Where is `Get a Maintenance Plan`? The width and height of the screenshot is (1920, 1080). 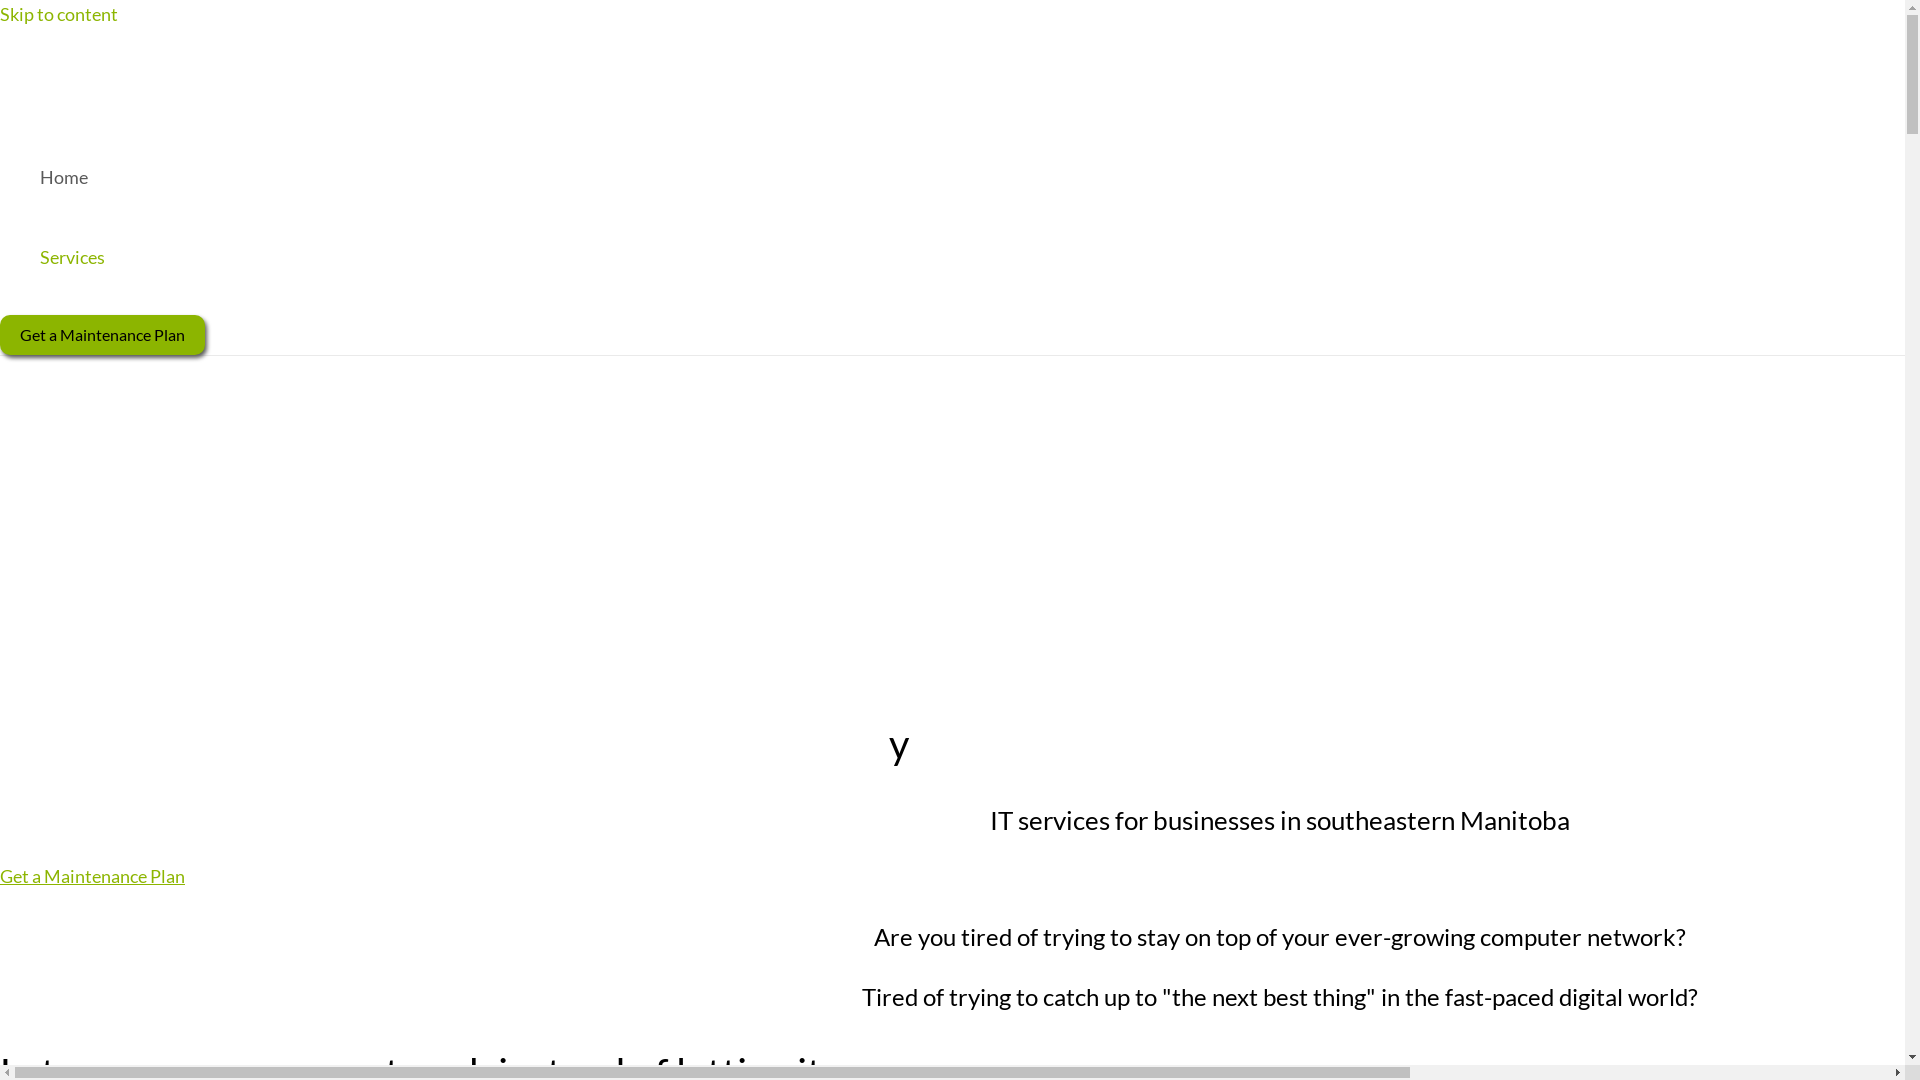
Get a Maintenance Plan is located at coordinates (92, 876).